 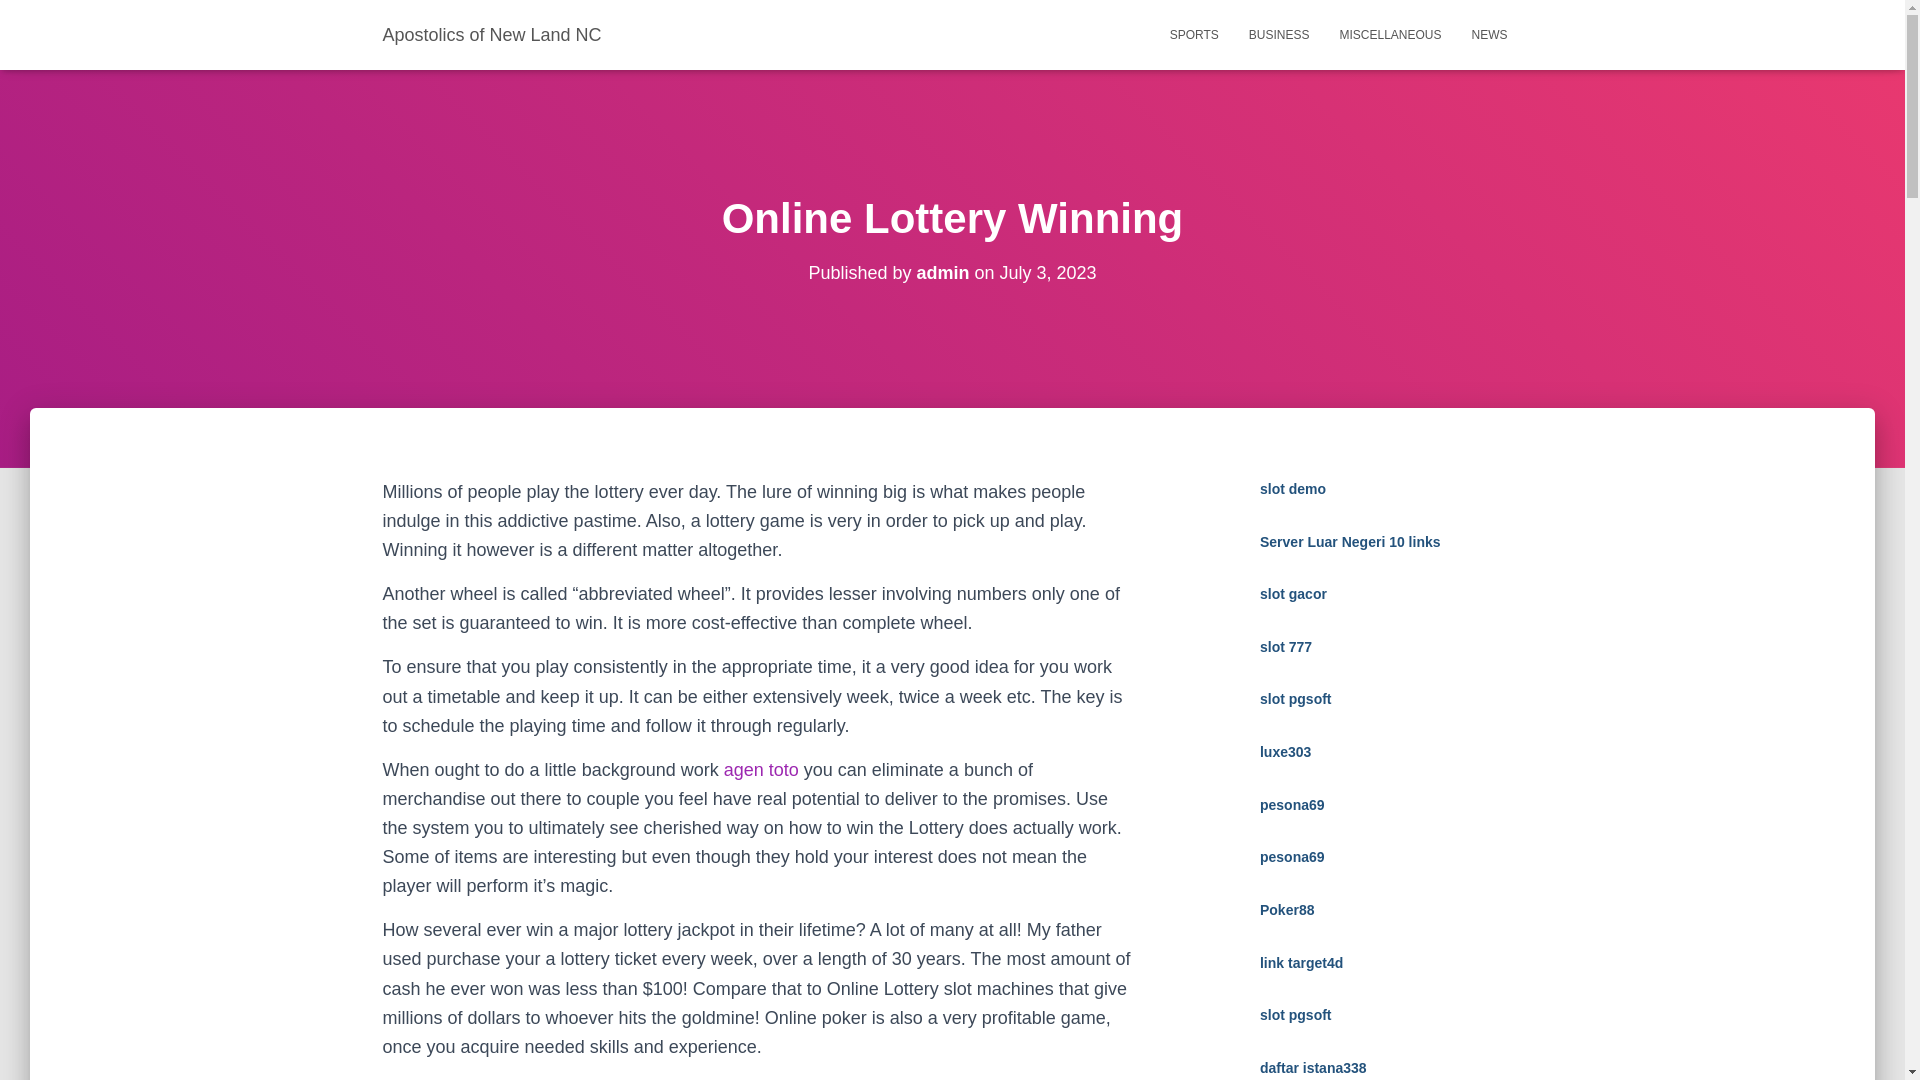 I want to click on Business, so click(x=1279, y=34).